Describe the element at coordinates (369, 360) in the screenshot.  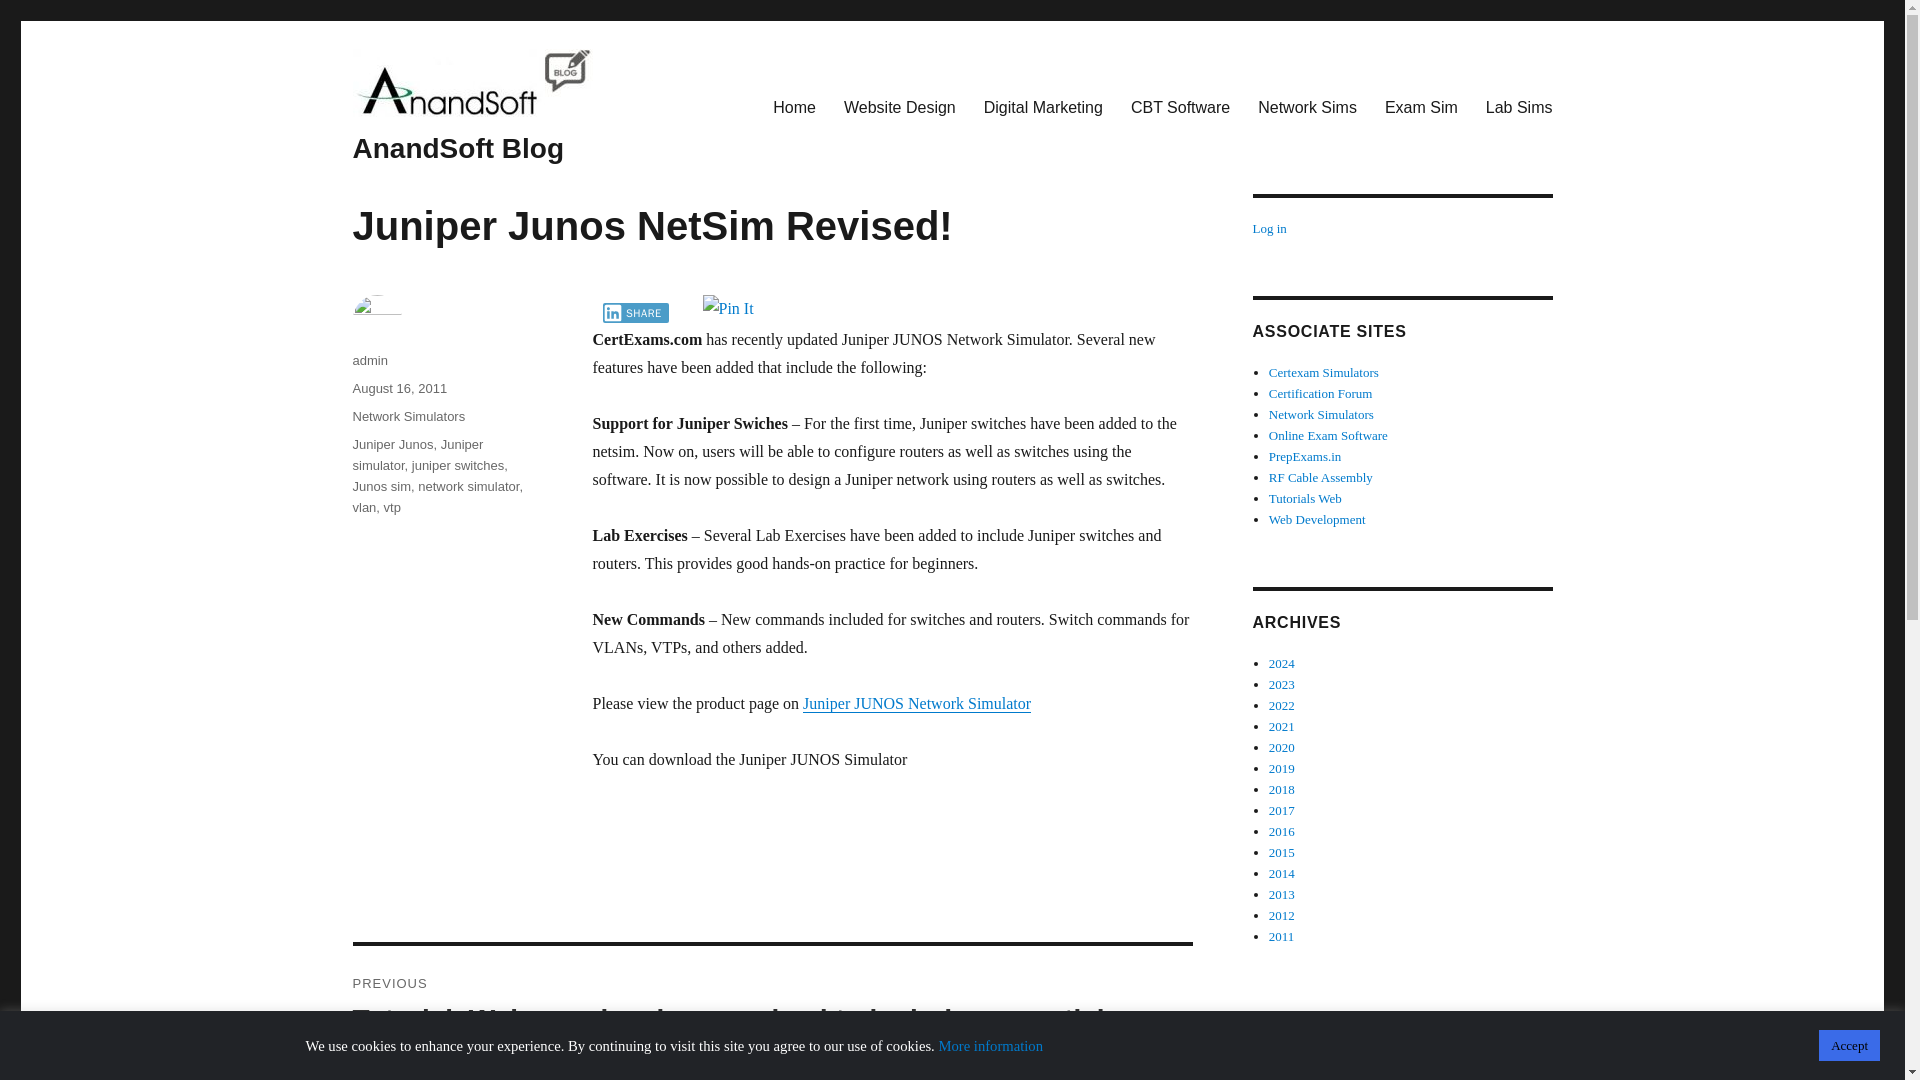
I see `admin` at that location.